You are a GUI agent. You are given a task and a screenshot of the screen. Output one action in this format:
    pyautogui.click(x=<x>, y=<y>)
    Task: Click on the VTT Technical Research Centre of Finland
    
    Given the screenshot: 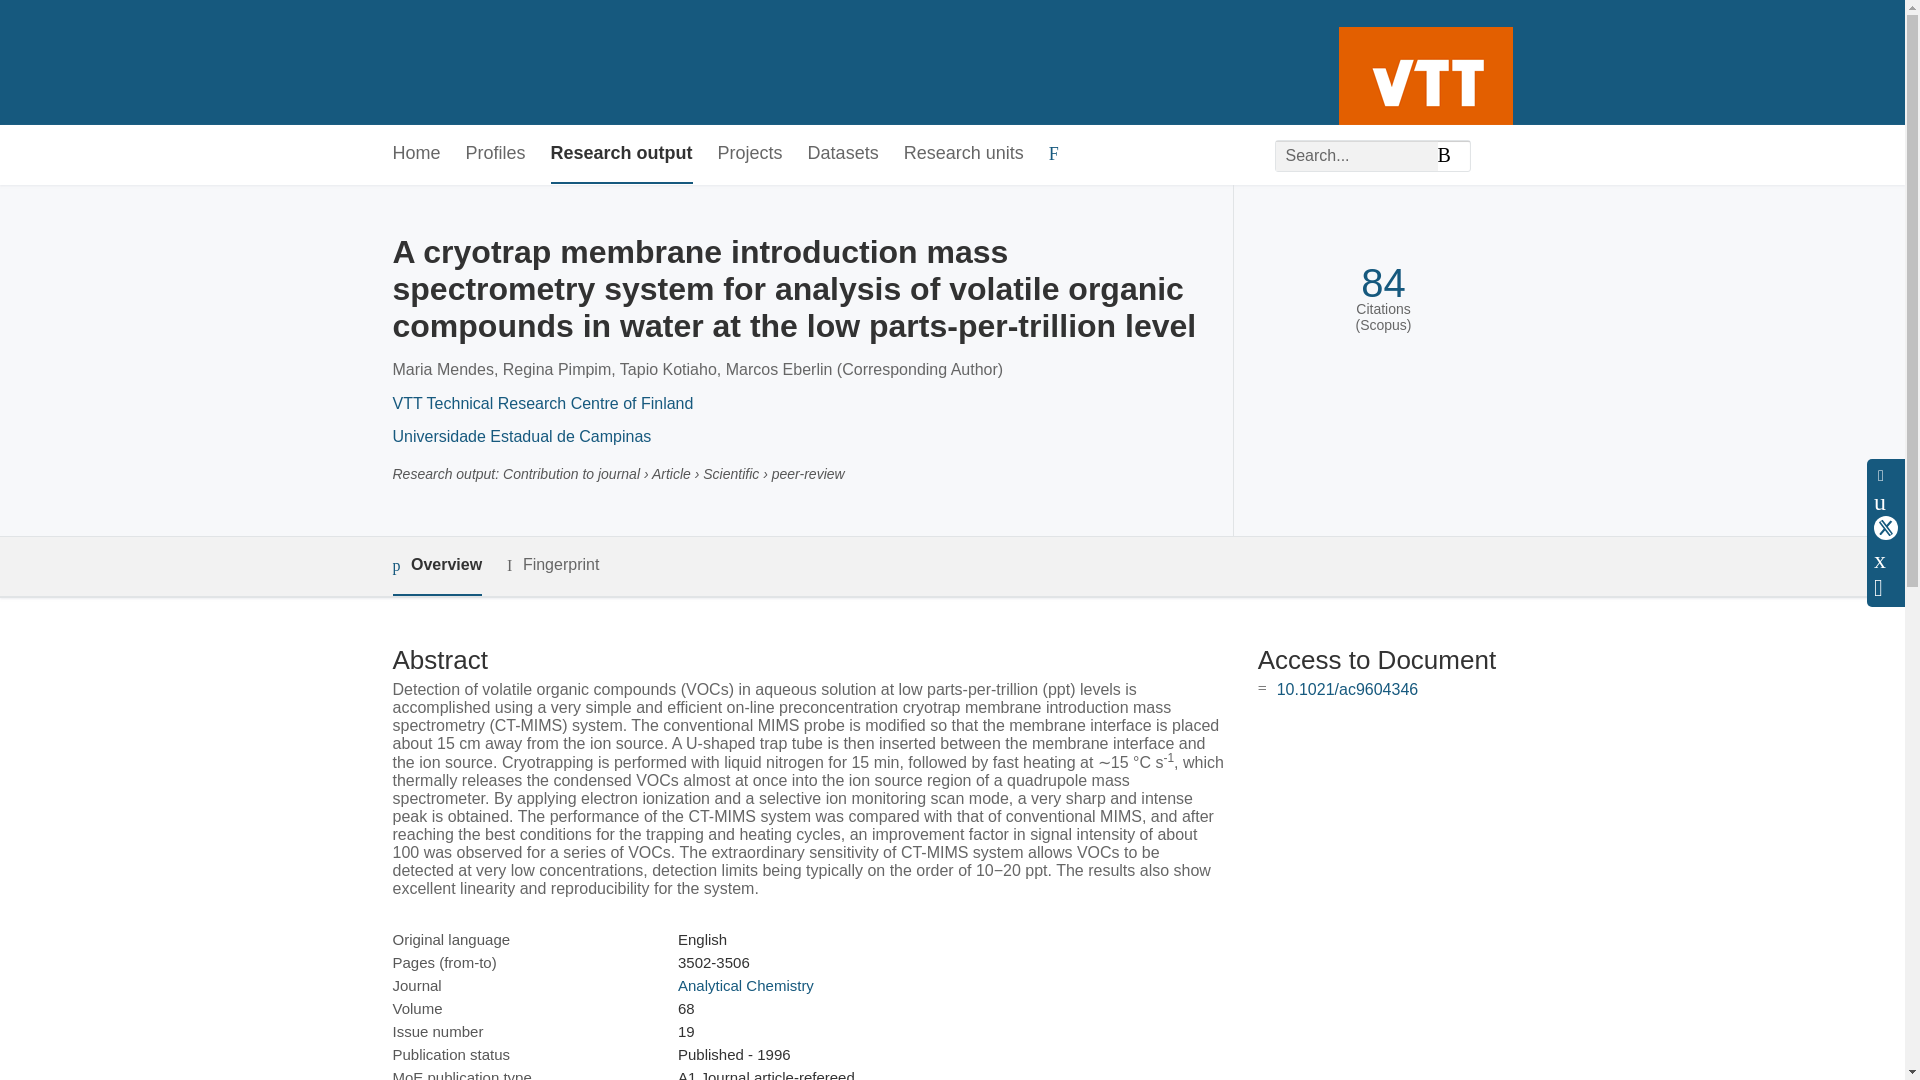 What is the action you would take?
    pyautogui.click(x=542, y=403)
    